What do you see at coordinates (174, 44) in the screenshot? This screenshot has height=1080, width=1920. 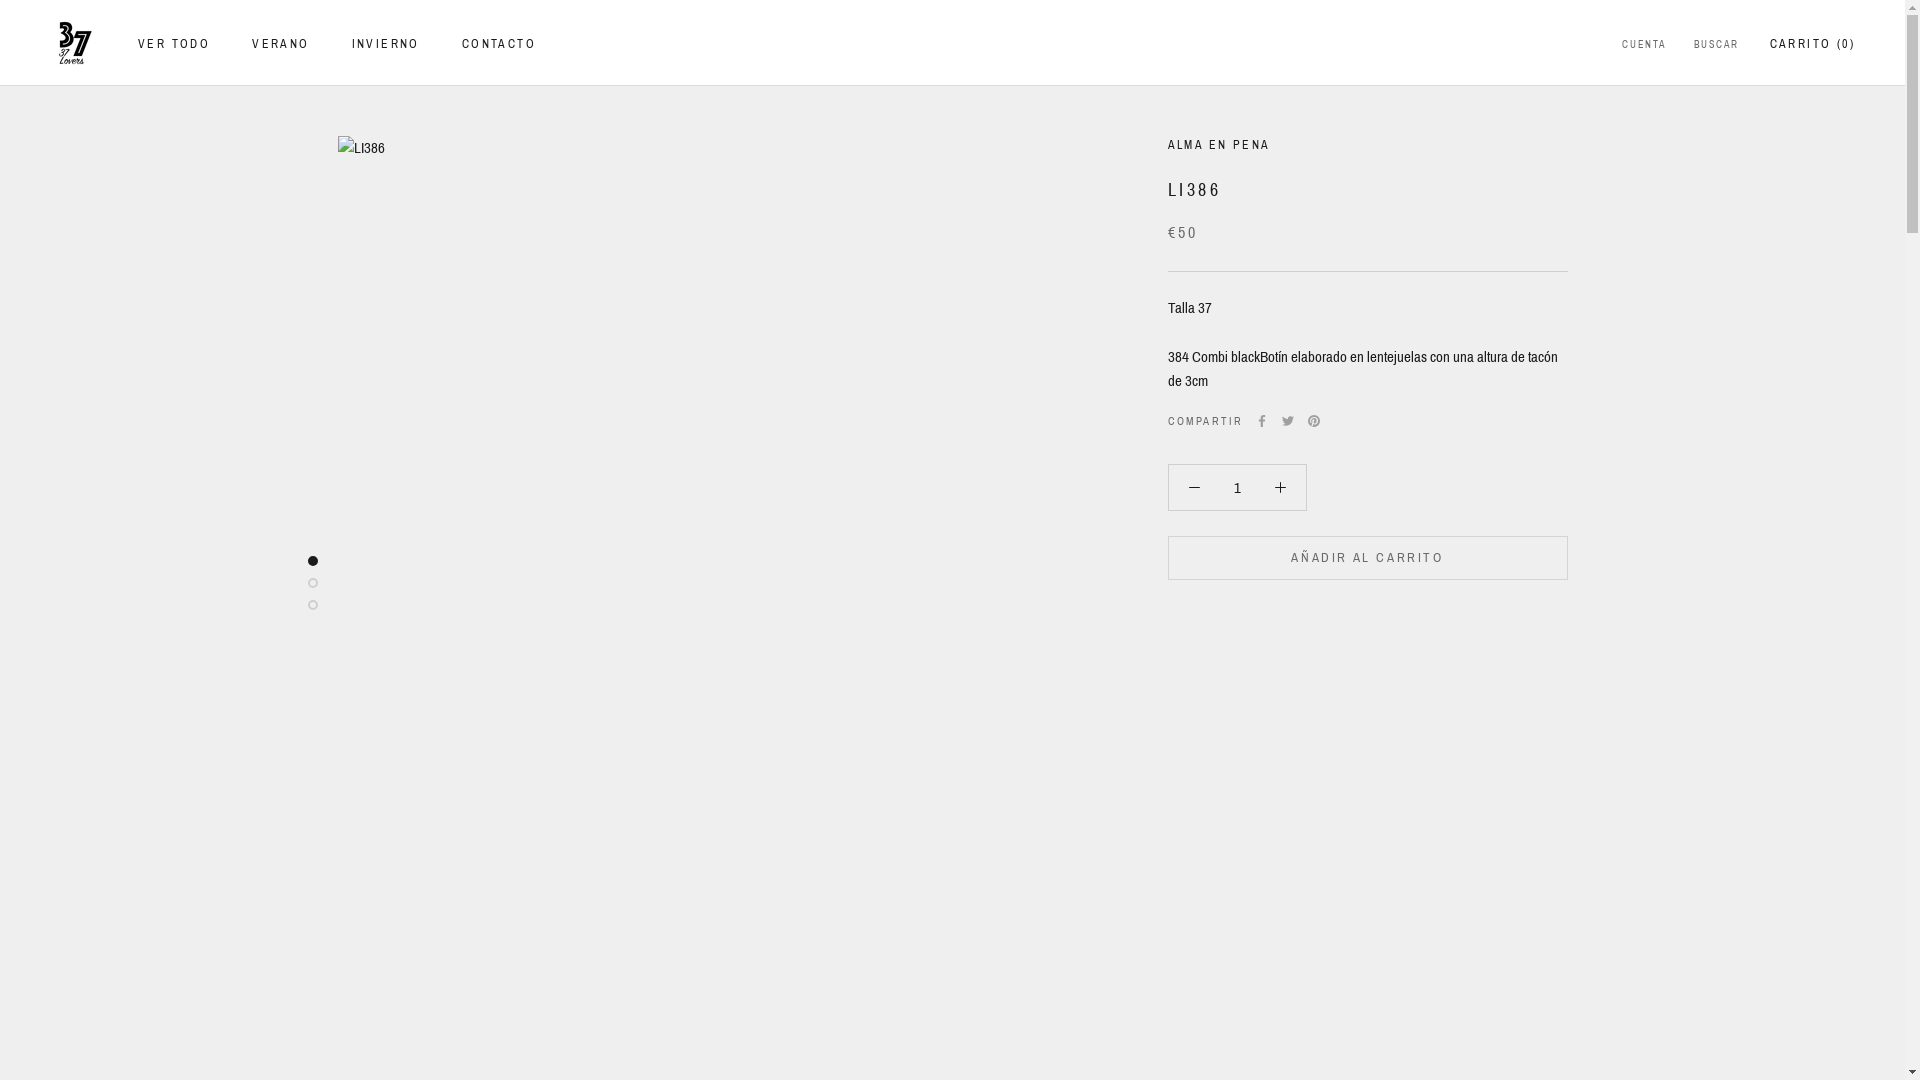 I see `VER TODO
VER TODO` at bounding box center [174, 44].